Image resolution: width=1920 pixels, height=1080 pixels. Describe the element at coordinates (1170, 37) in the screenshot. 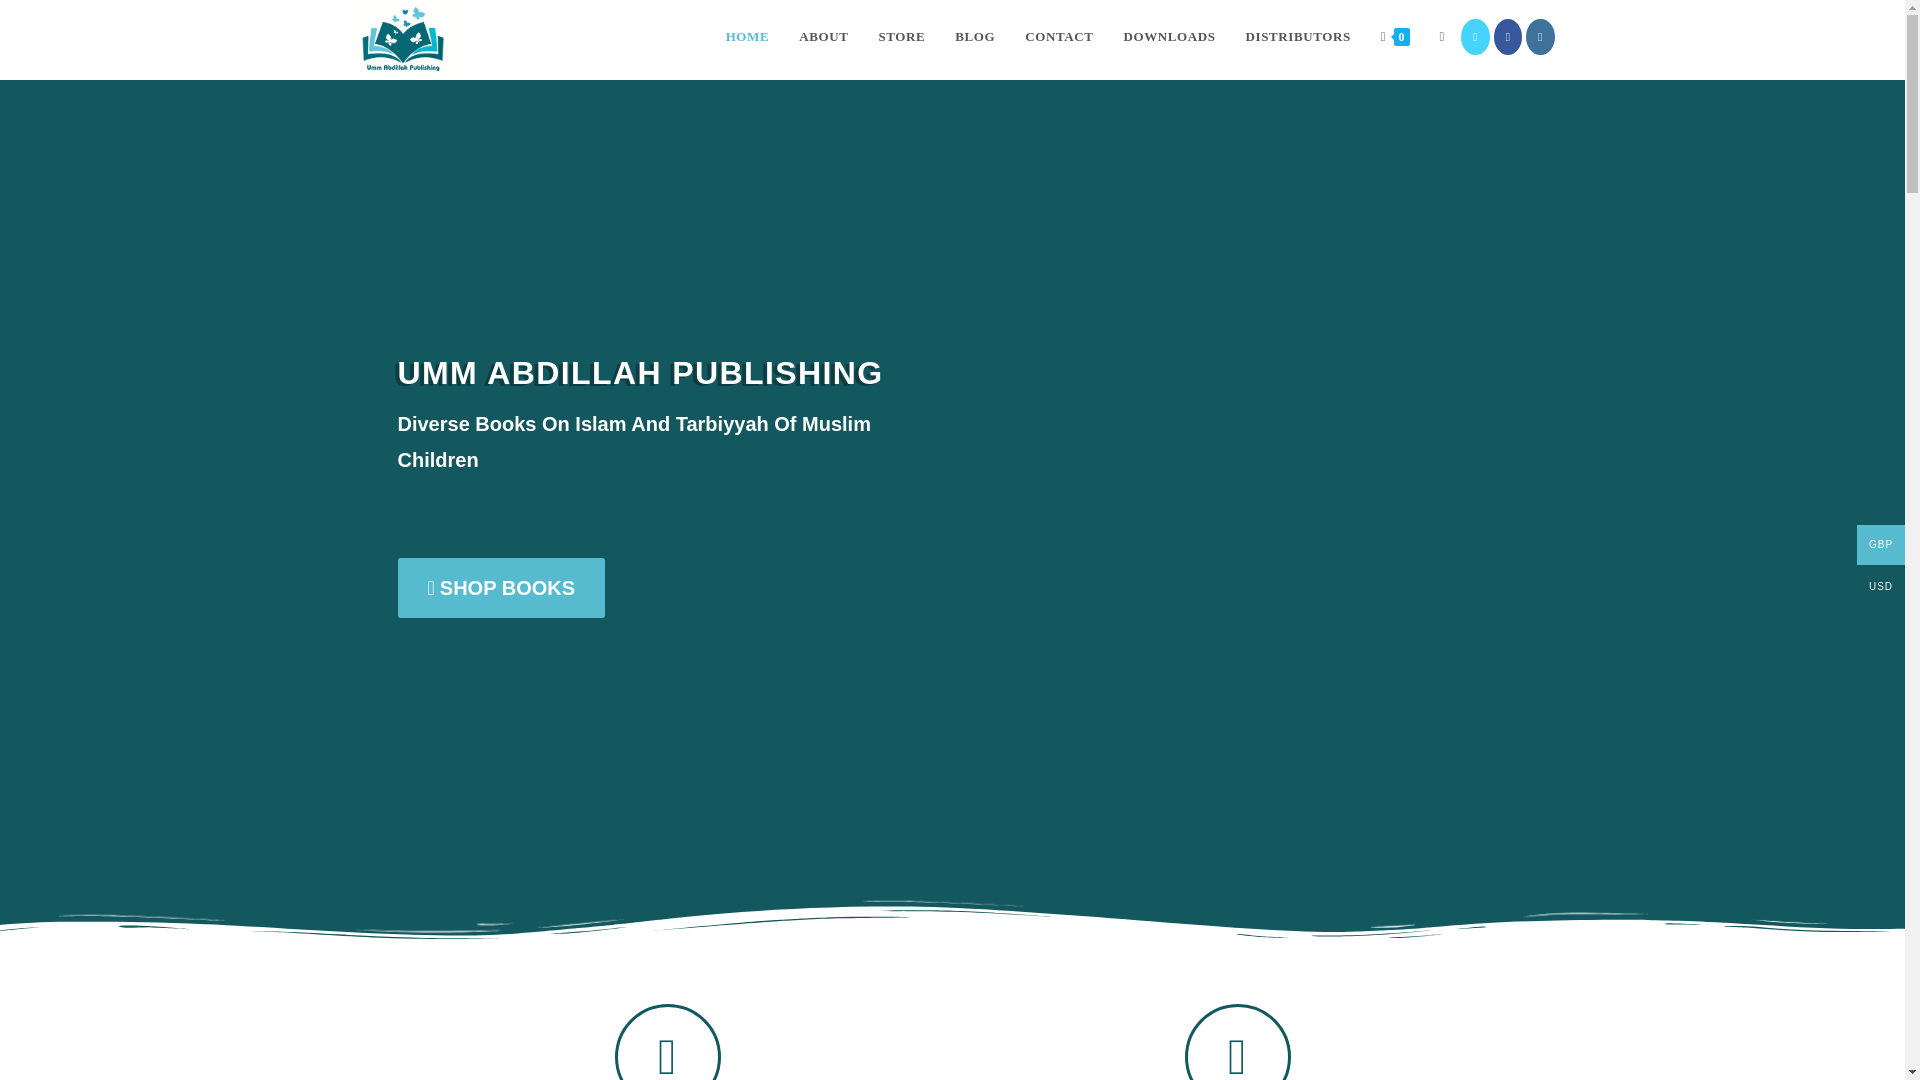

I see `DOWNLOADS` at that location.